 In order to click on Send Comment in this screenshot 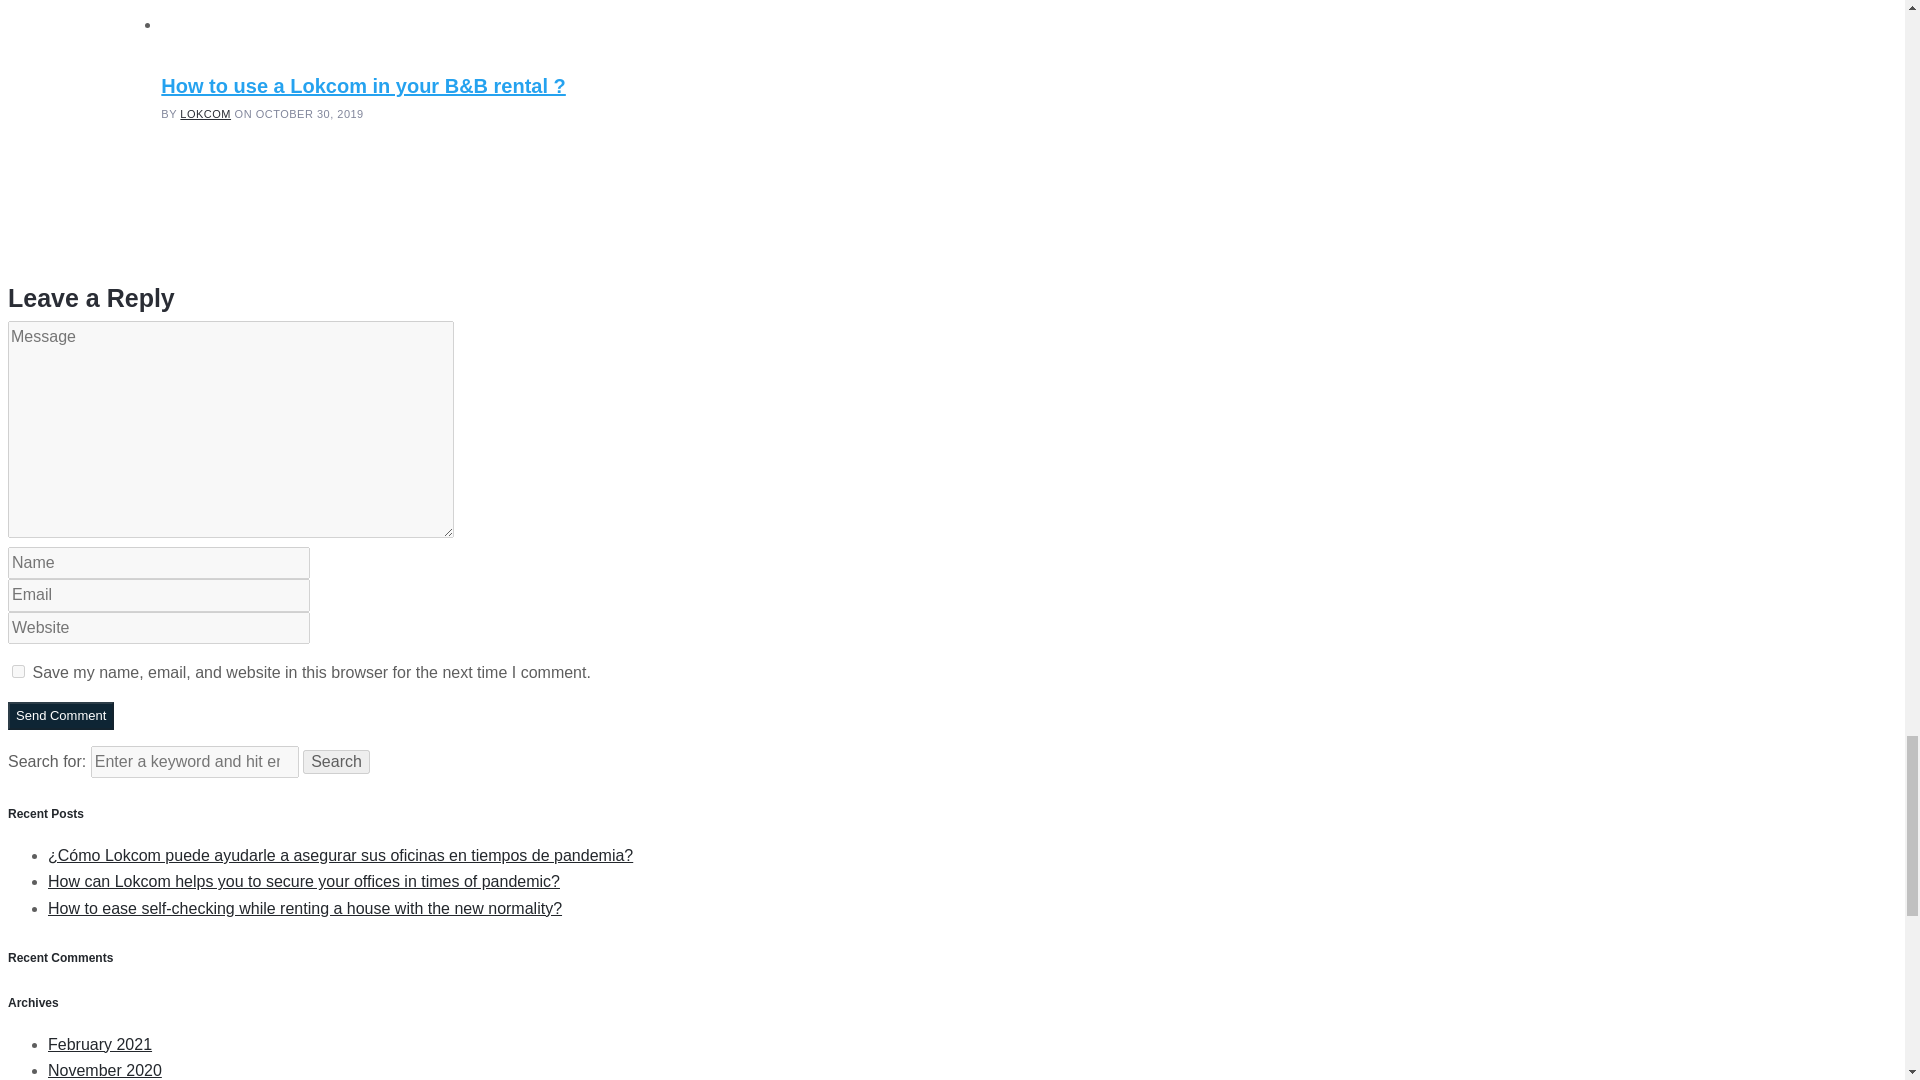, I will do `click(60, 716)`.